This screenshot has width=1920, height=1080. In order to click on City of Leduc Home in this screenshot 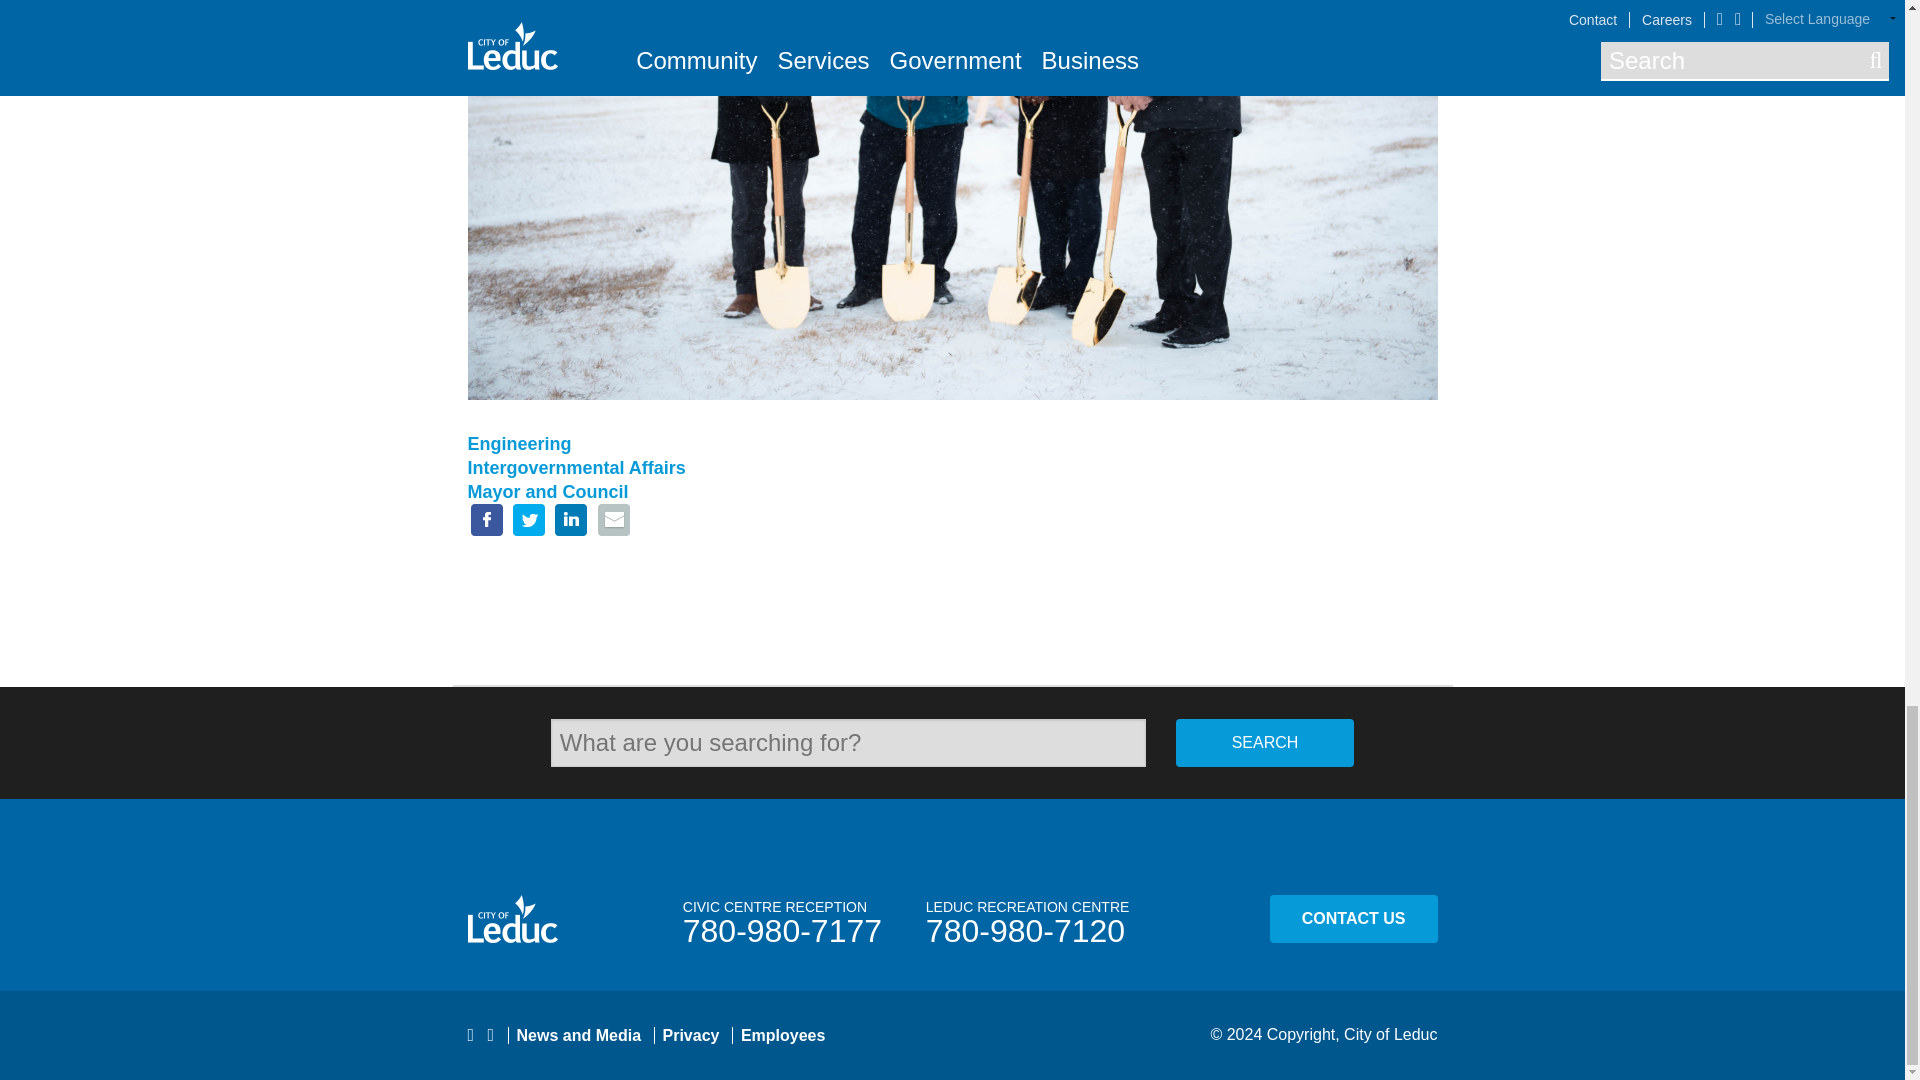, I will do `click(513, 918)`.